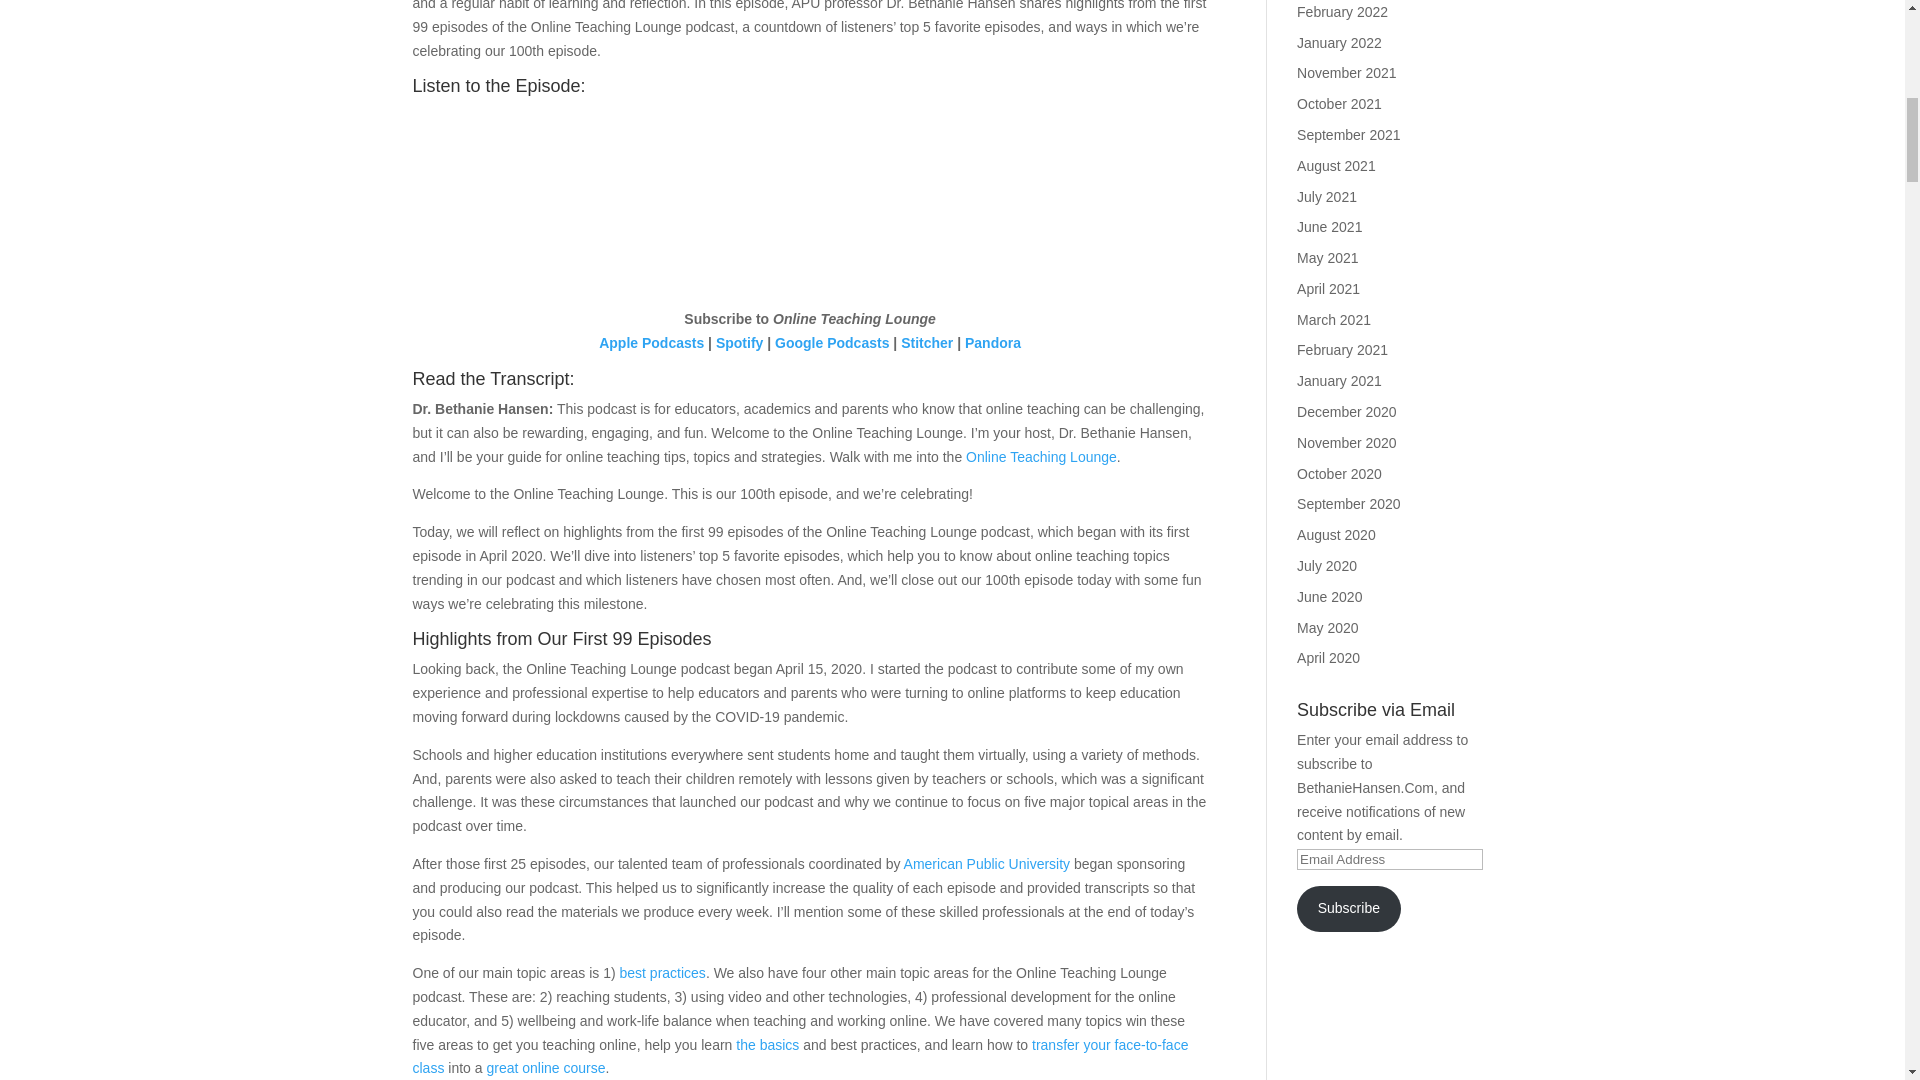 The width and height of the screenshot is (1920, 1080). I want to click on American Public University, so click(988, 864).